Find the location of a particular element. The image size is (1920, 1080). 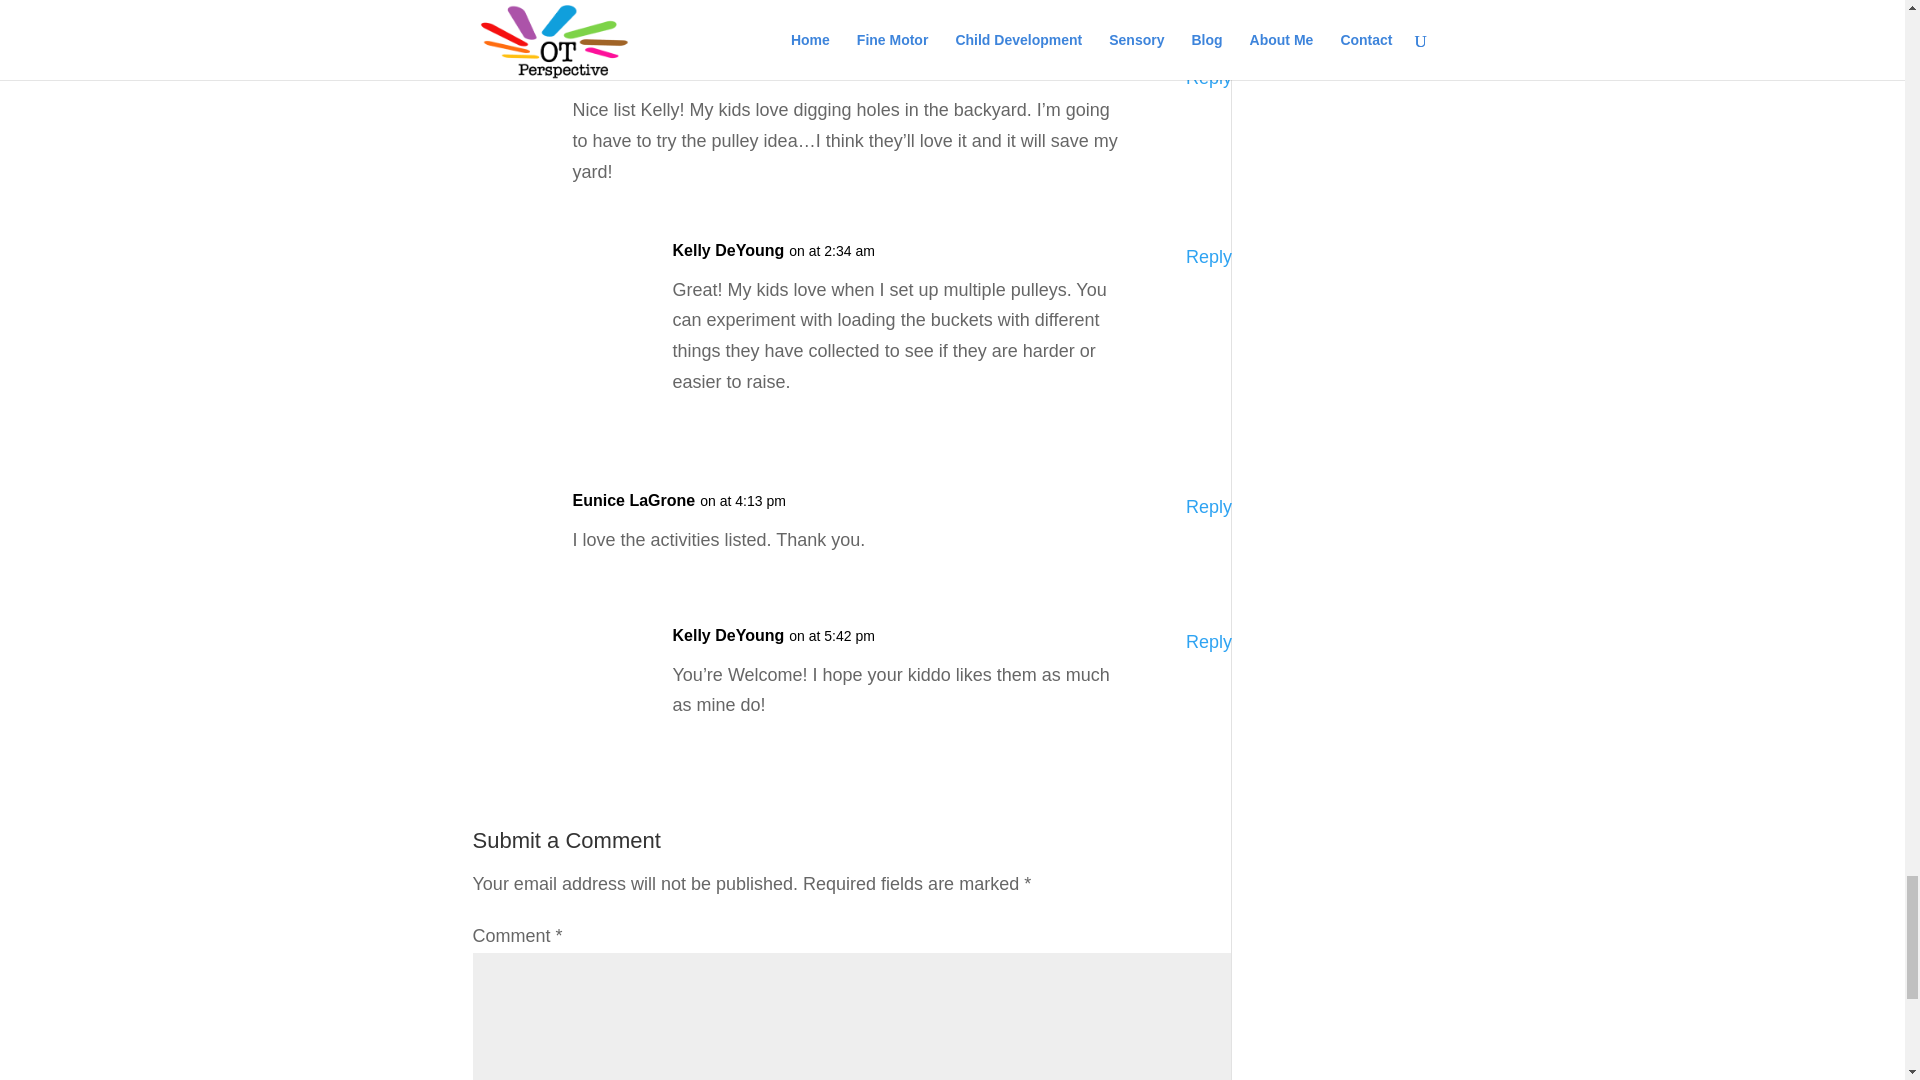

Reply is located at coordinates (1209, 257).